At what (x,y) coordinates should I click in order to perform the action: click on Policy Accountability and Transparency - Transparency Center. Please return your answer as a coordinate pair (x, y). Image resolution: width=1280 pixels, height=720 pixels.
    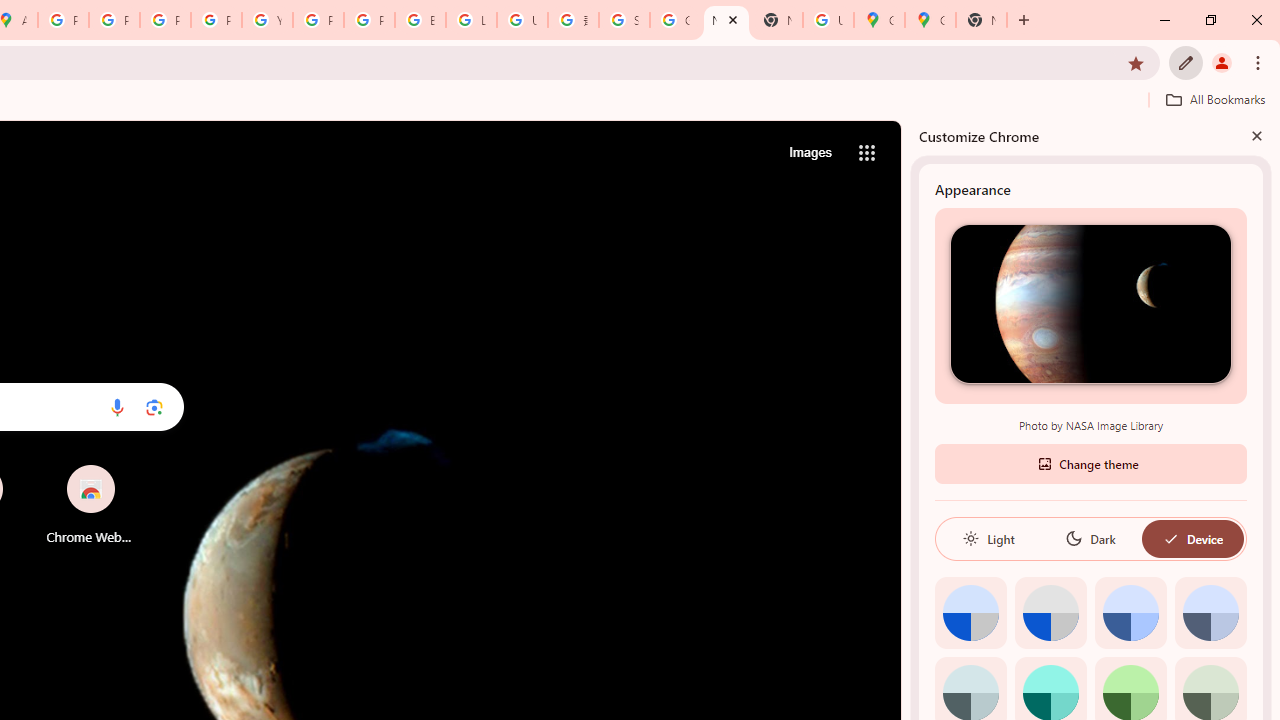
    Looking at the image, I should click on (64, 20).